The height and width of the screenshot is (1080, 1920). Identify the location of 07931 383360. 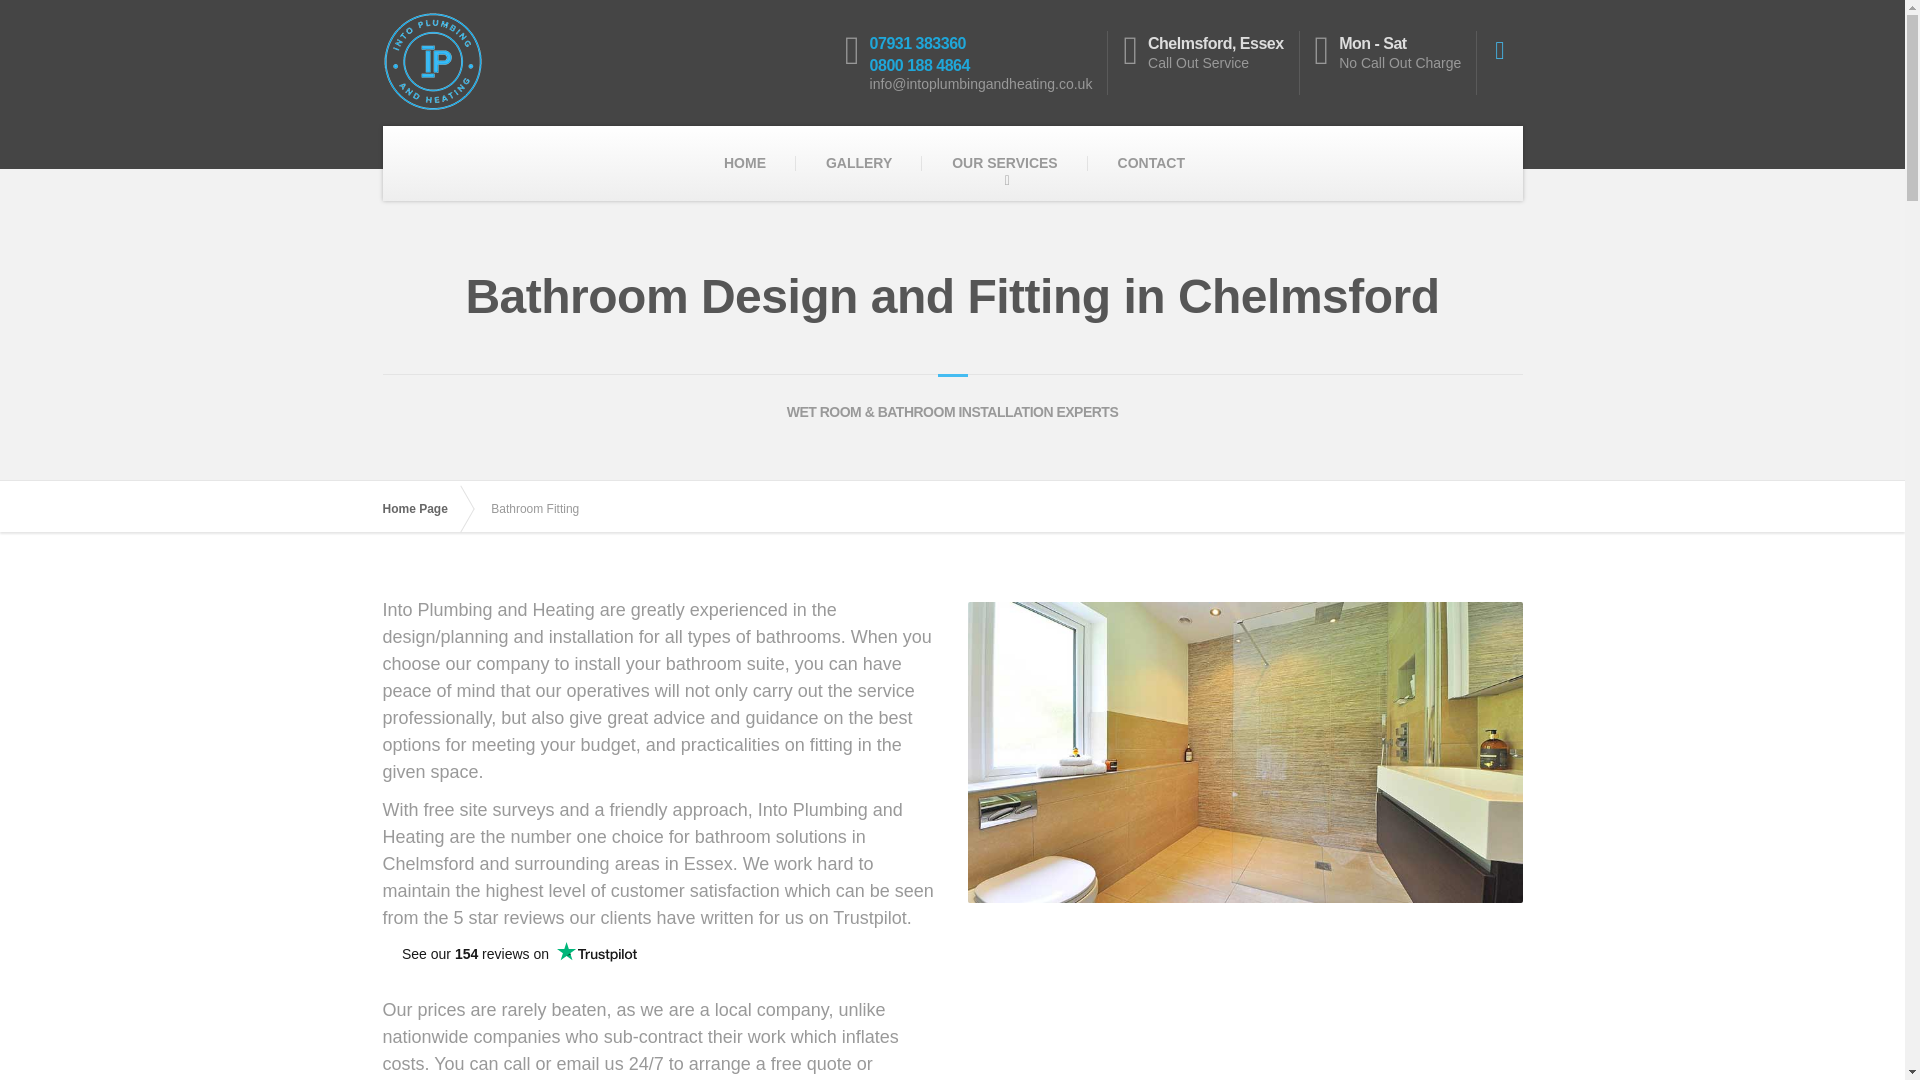
(917, 42).